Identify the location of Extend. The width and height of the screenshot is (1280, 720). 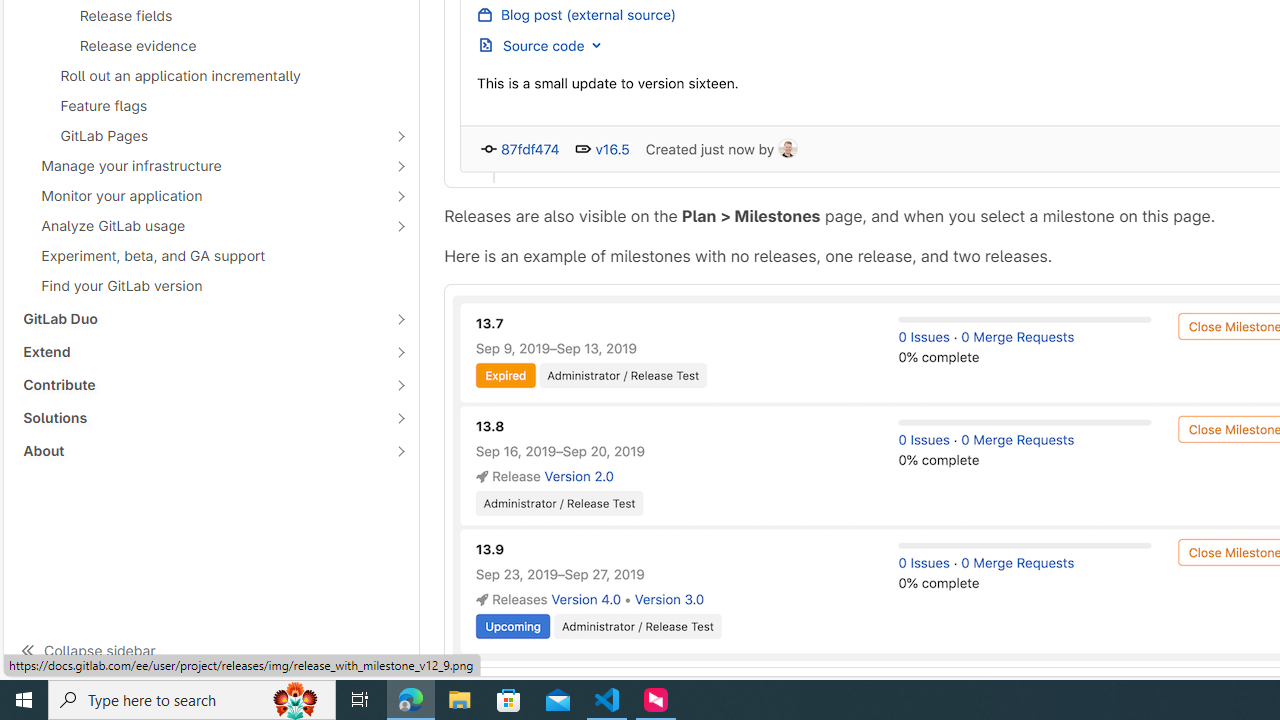
(200, 352).